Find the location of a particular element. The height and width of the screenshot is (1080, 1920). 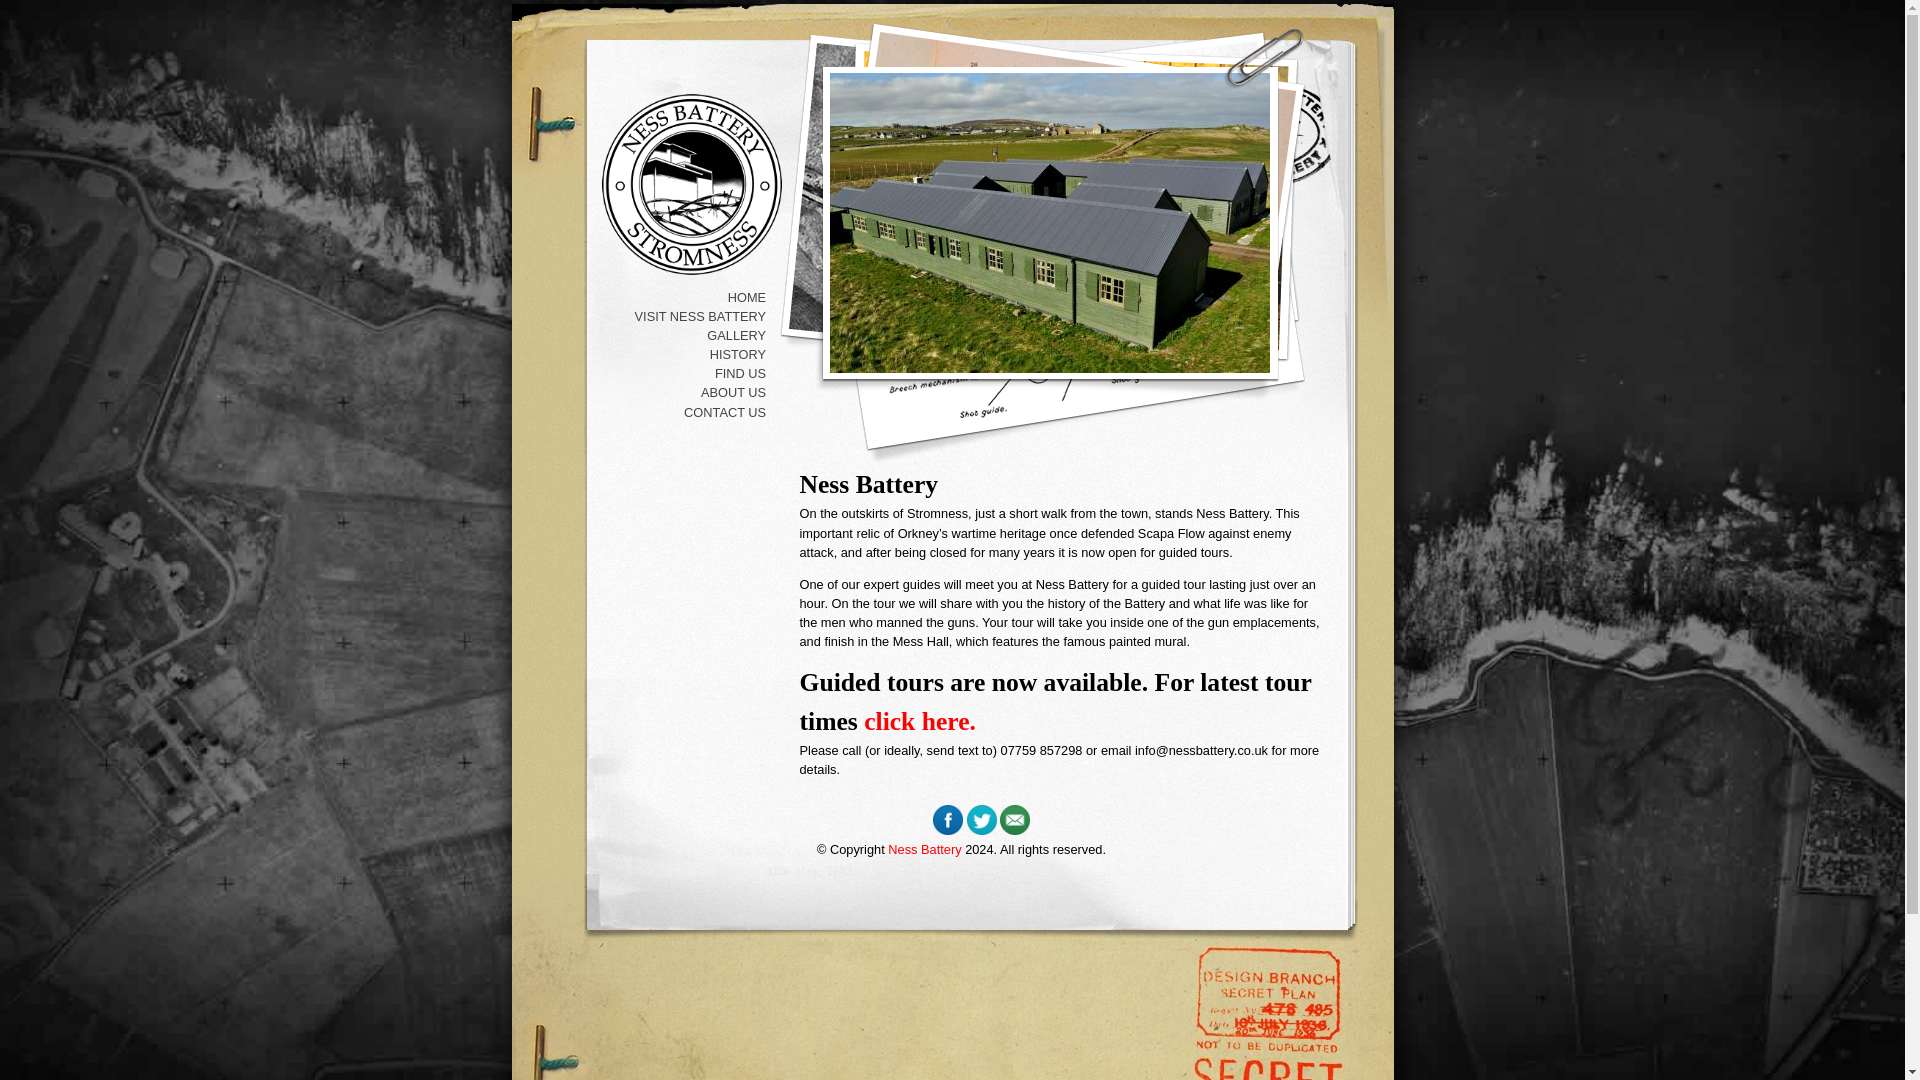

FIND US is located at coordinates (688, 373).